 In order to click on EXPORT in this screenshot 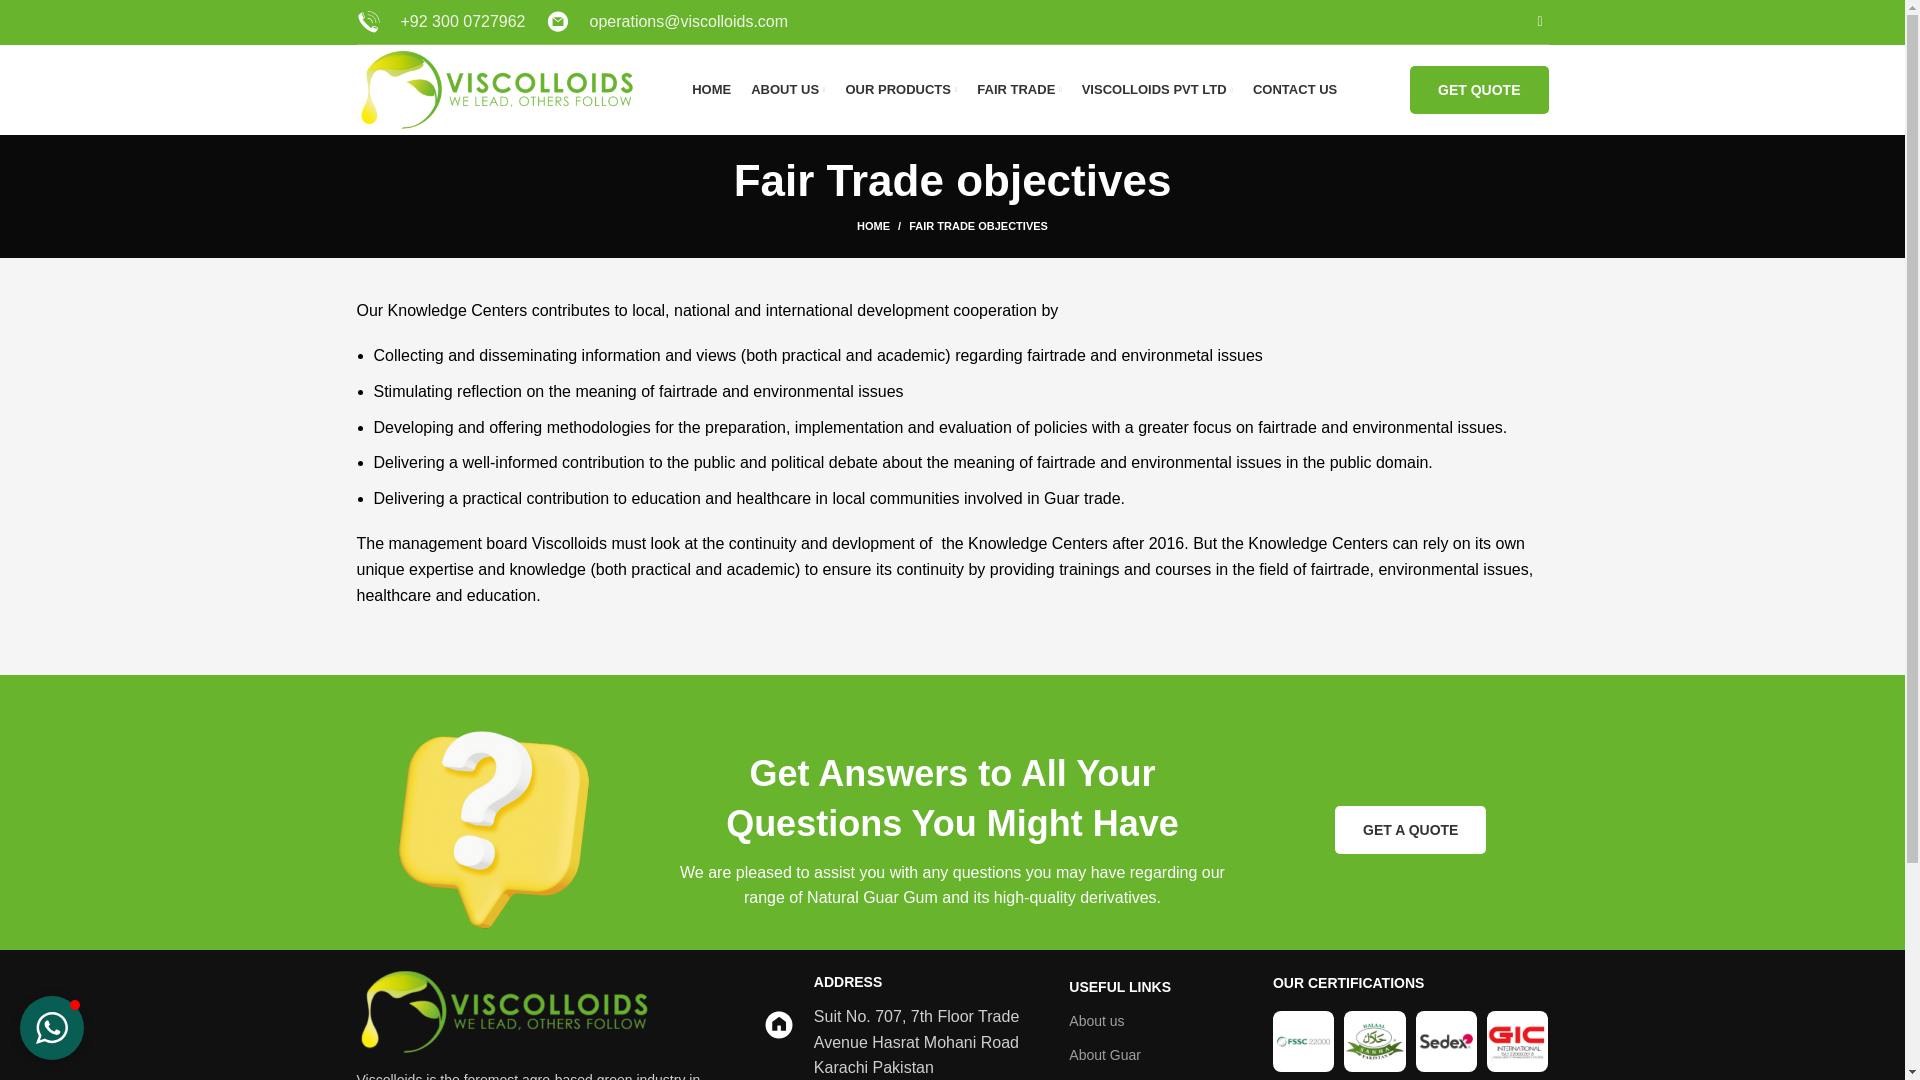, I will do `click(1156, 1076)`.